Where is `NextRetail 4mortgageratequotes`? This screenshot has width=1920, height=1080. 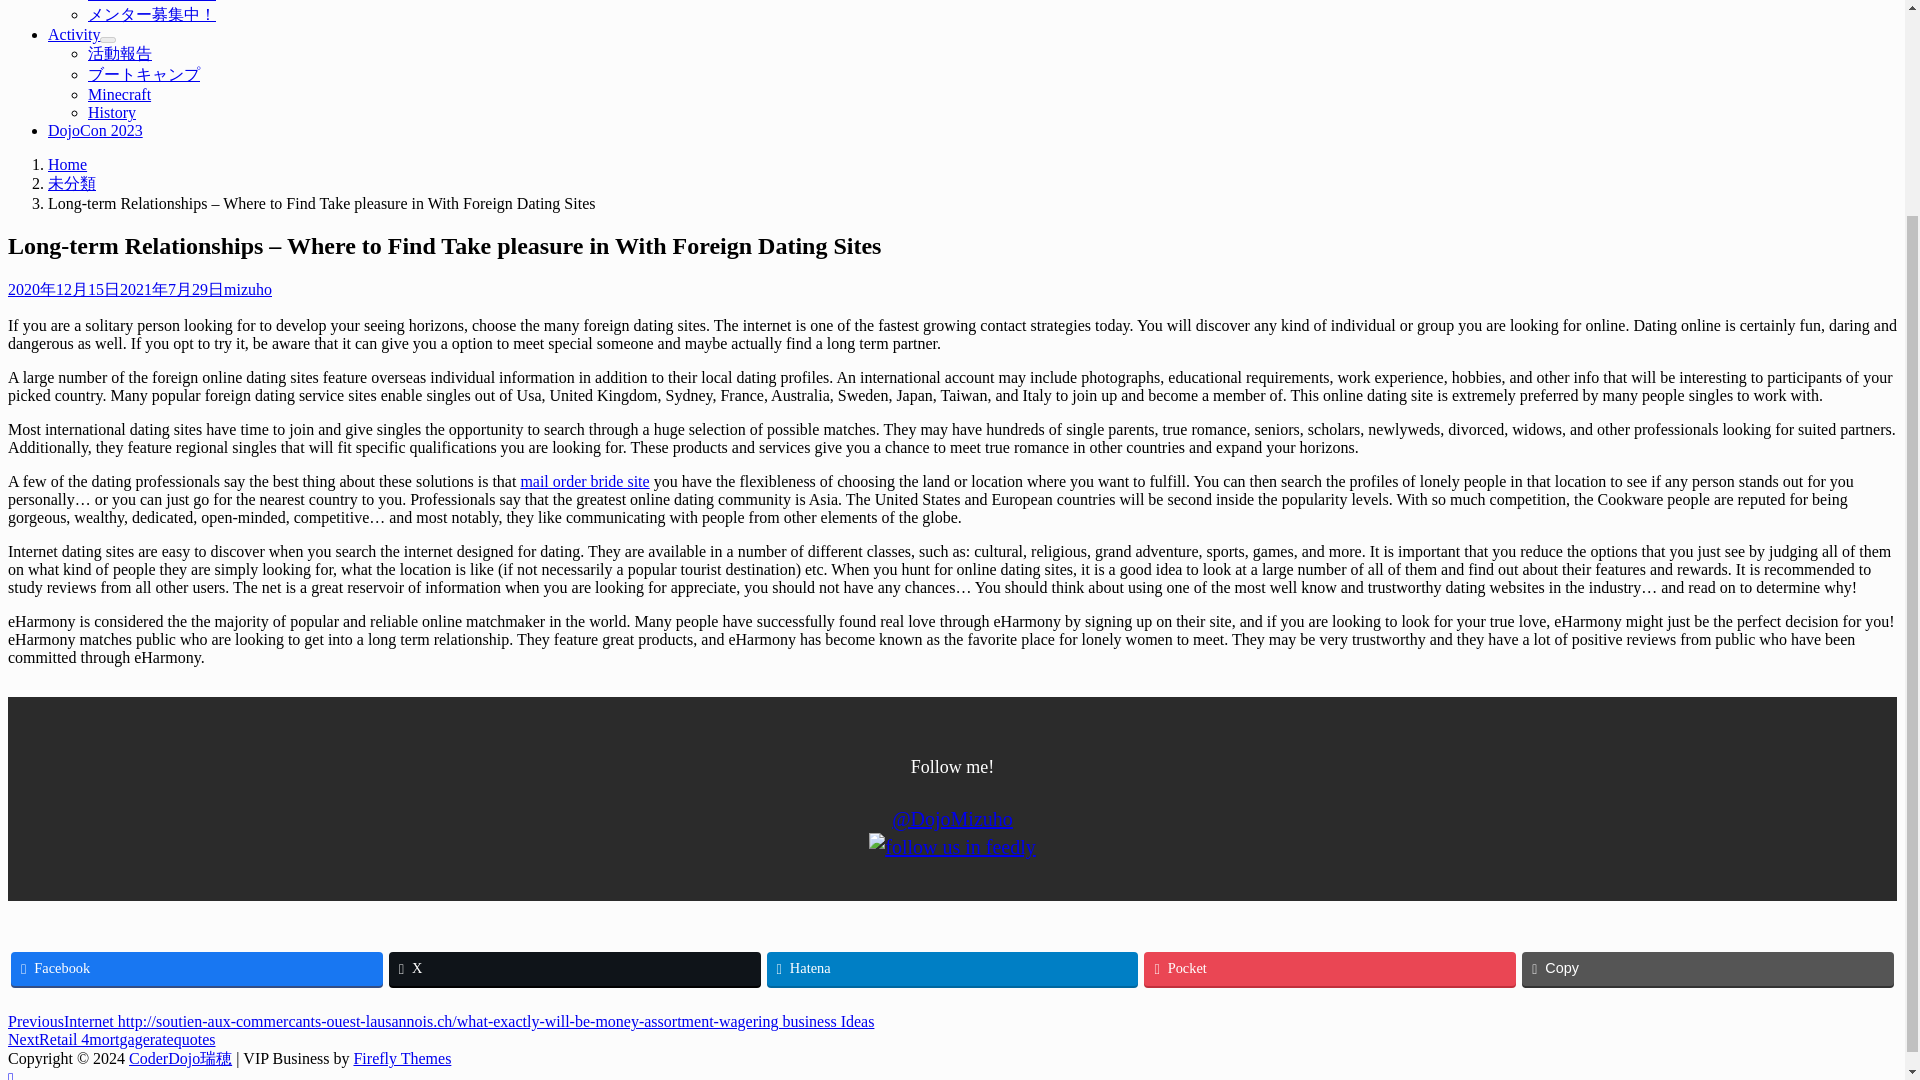 NextRetail 4mortgageratequotes is located at coordinates (111, 1039).